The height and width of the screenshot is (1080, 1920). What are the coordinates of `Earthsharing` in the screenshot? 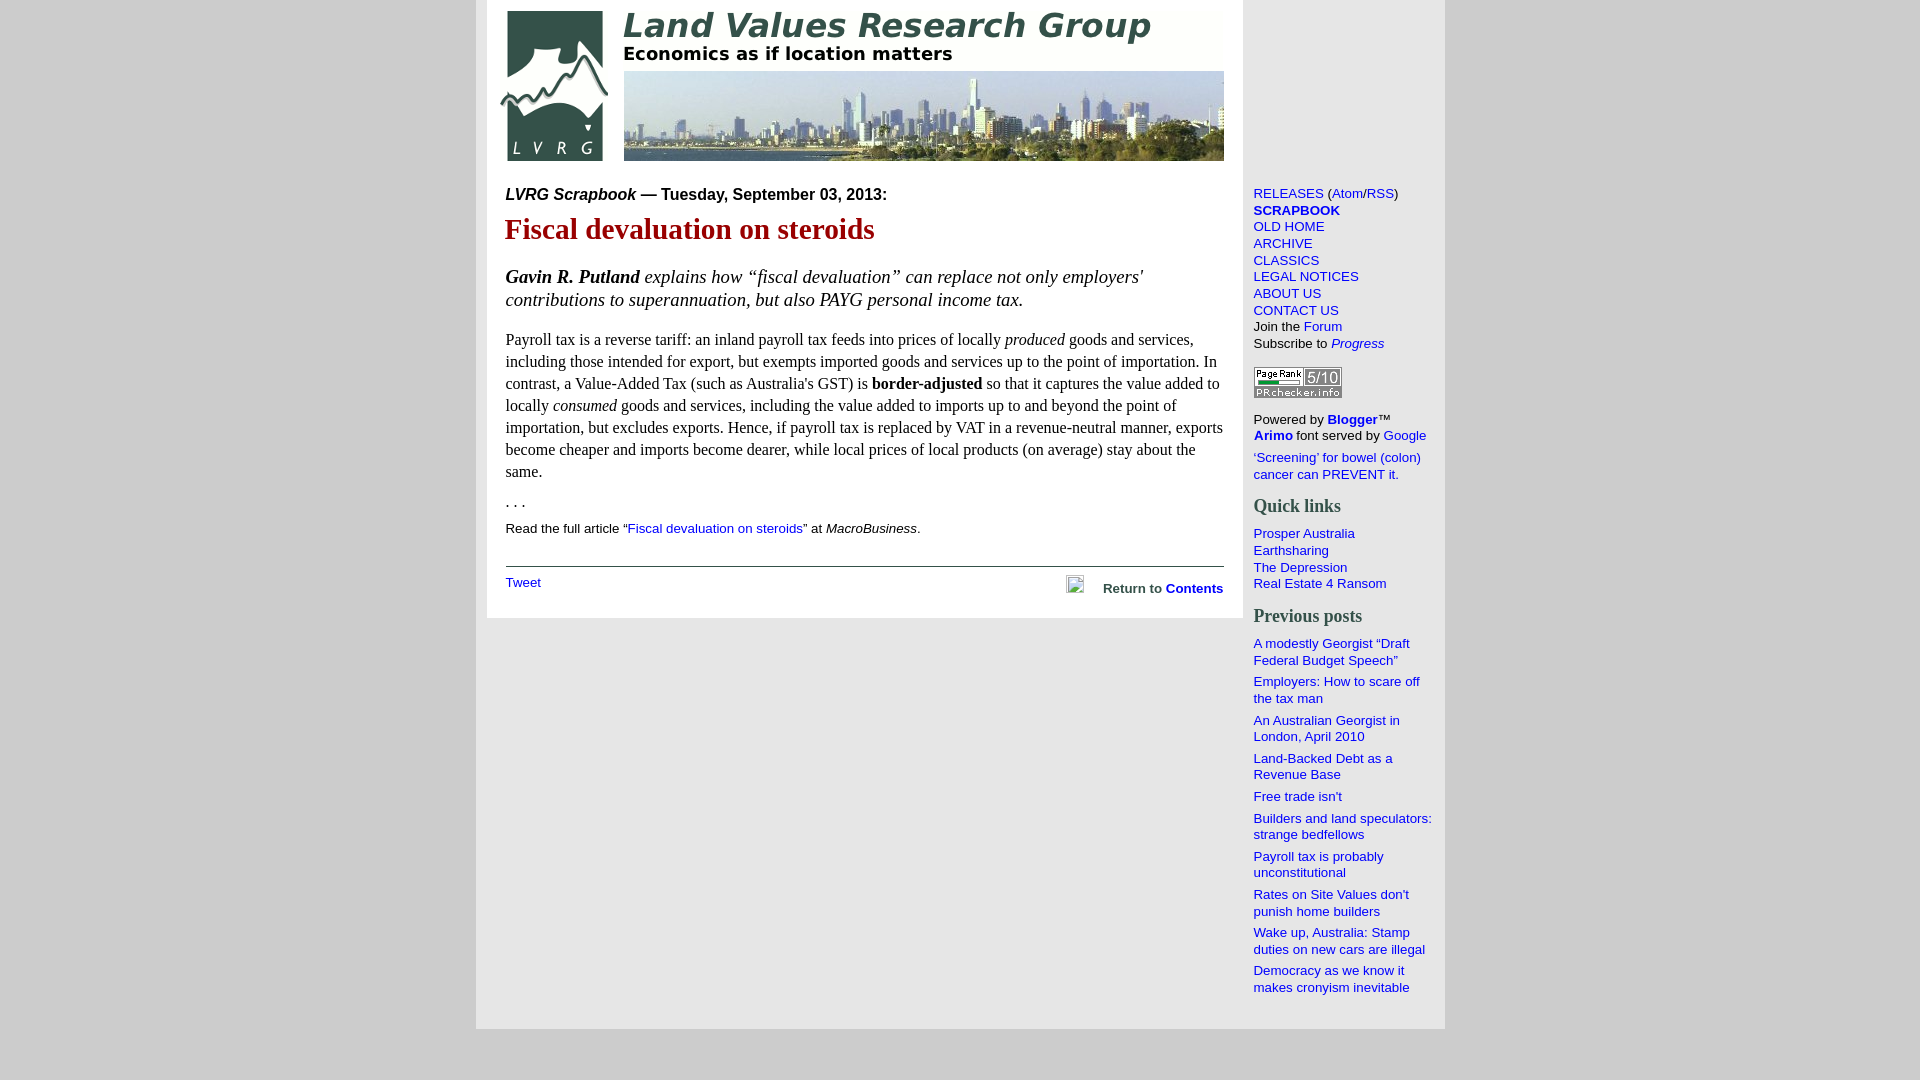 It's located at (1292, 550).